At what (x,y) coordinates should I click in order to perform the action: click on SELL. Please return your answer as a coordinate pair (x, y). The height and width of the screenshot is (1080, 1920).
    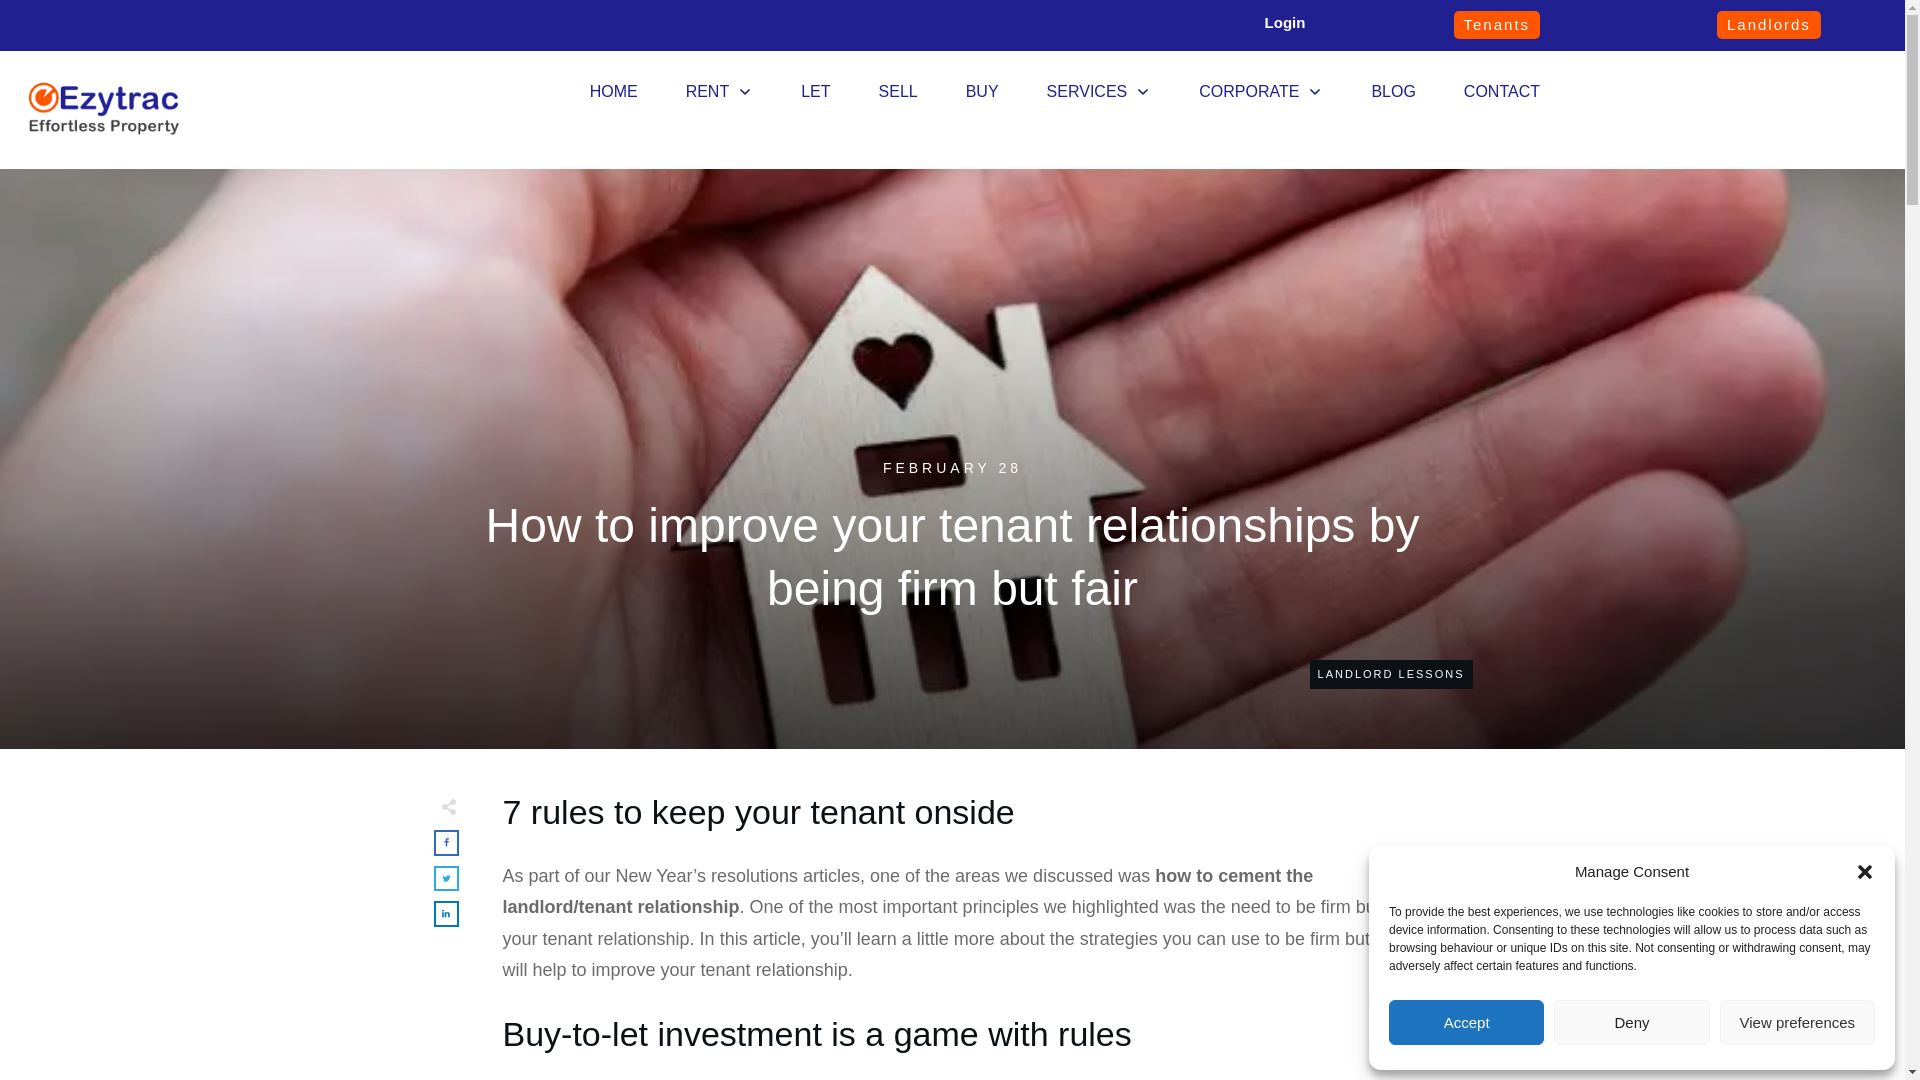
    Looking at the image, I should click on (898, 92).